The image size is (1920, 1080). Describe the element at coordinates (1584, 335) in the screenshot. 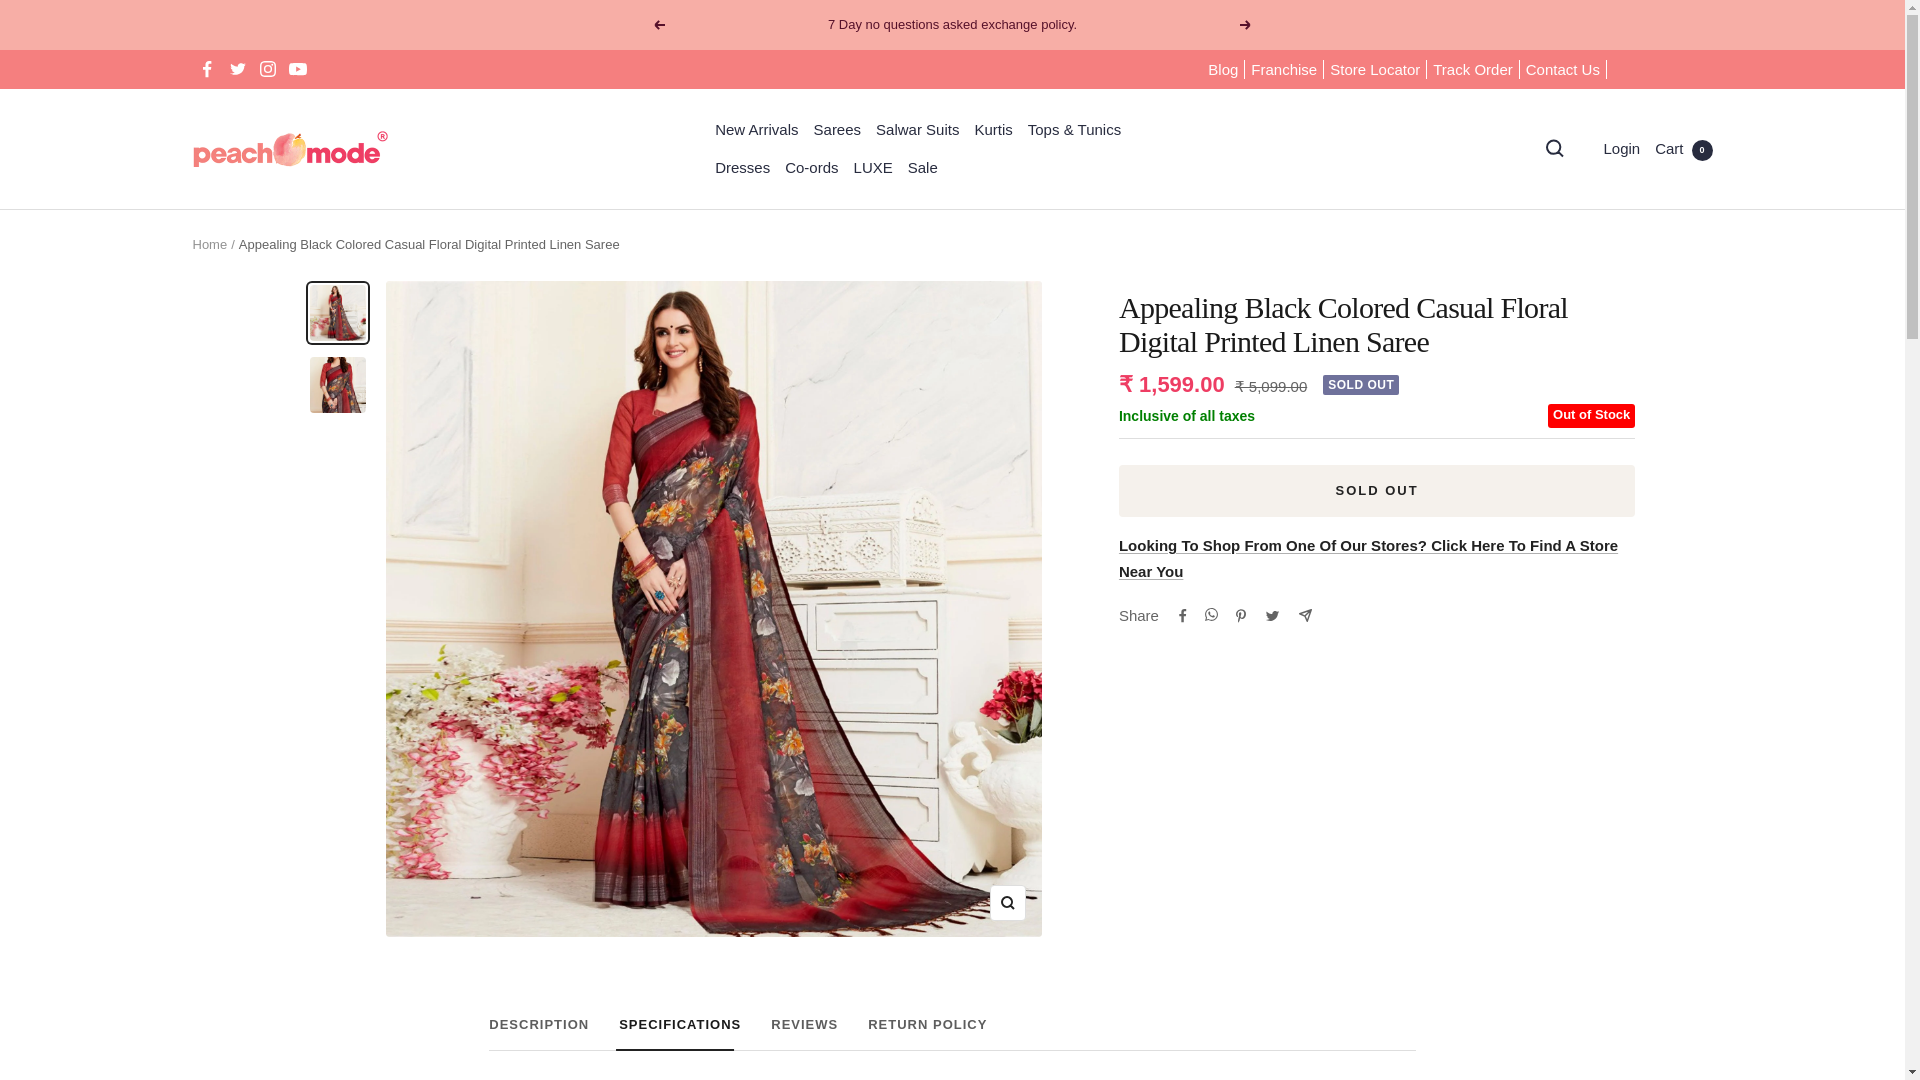

I see `FJ` at that location.